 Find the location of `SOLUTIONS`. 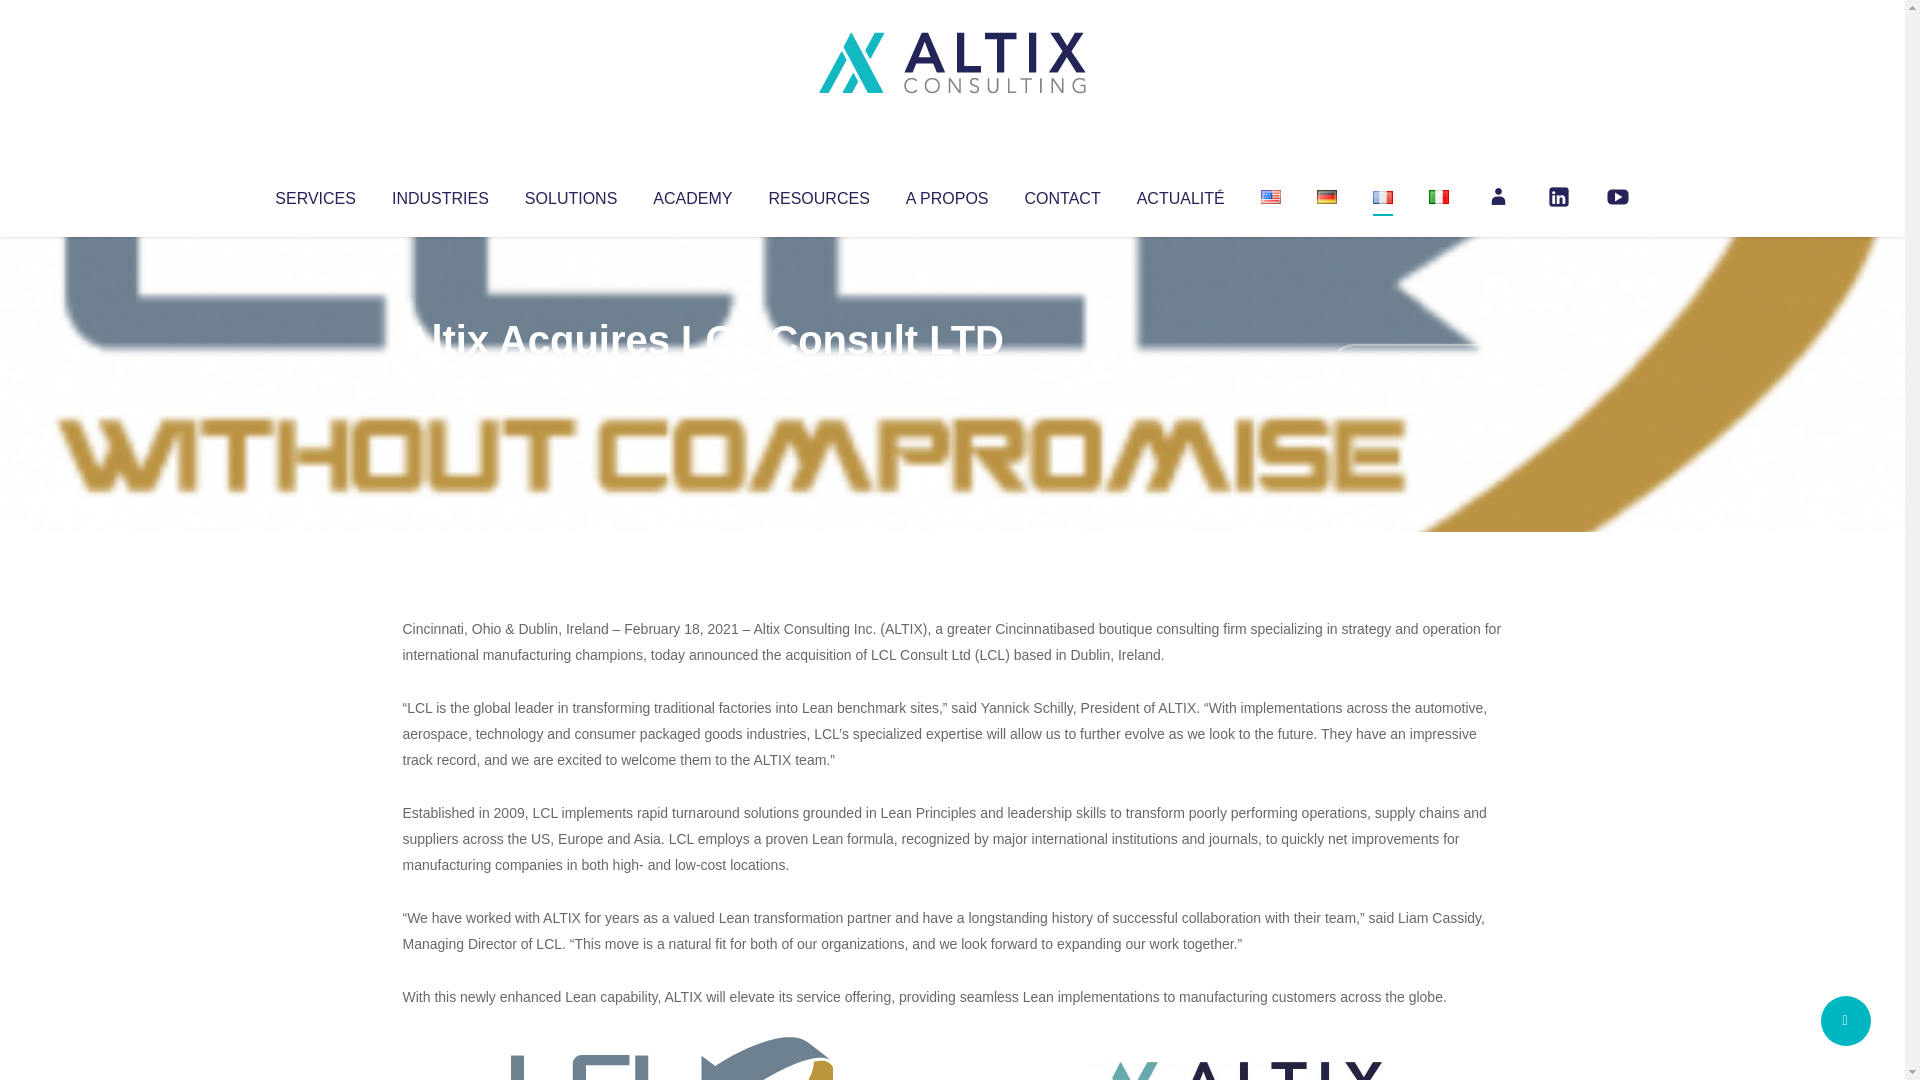

SOLUTIONS is located at coordinates (570, 194).